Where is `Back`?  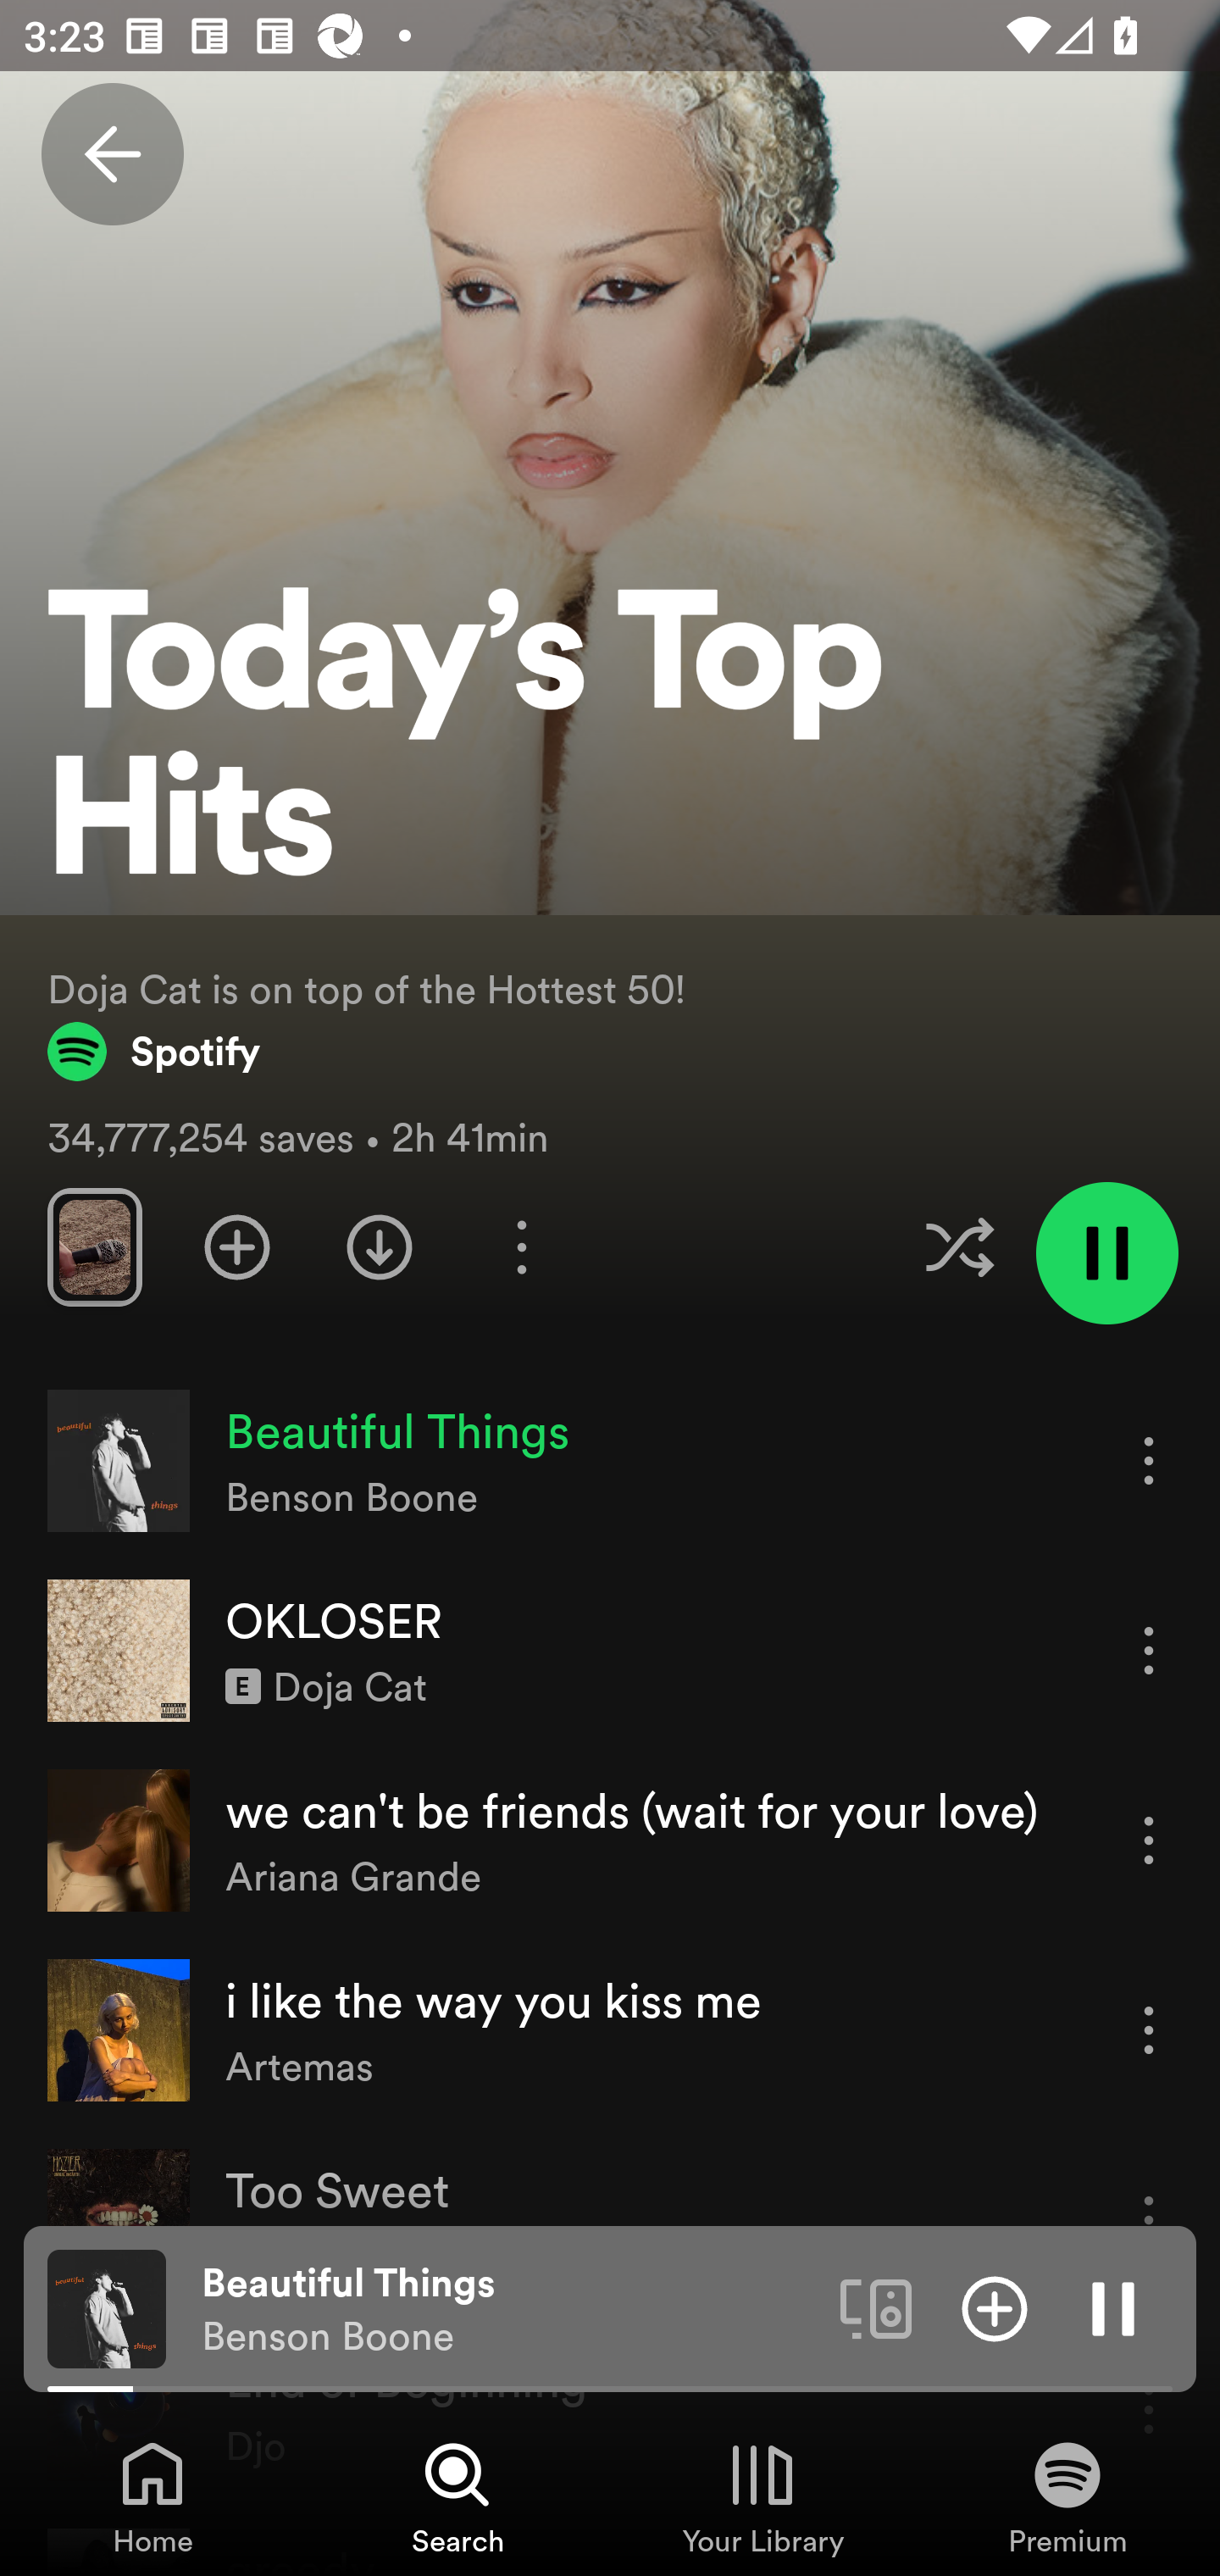
Back is located at coordinates (112, 154).